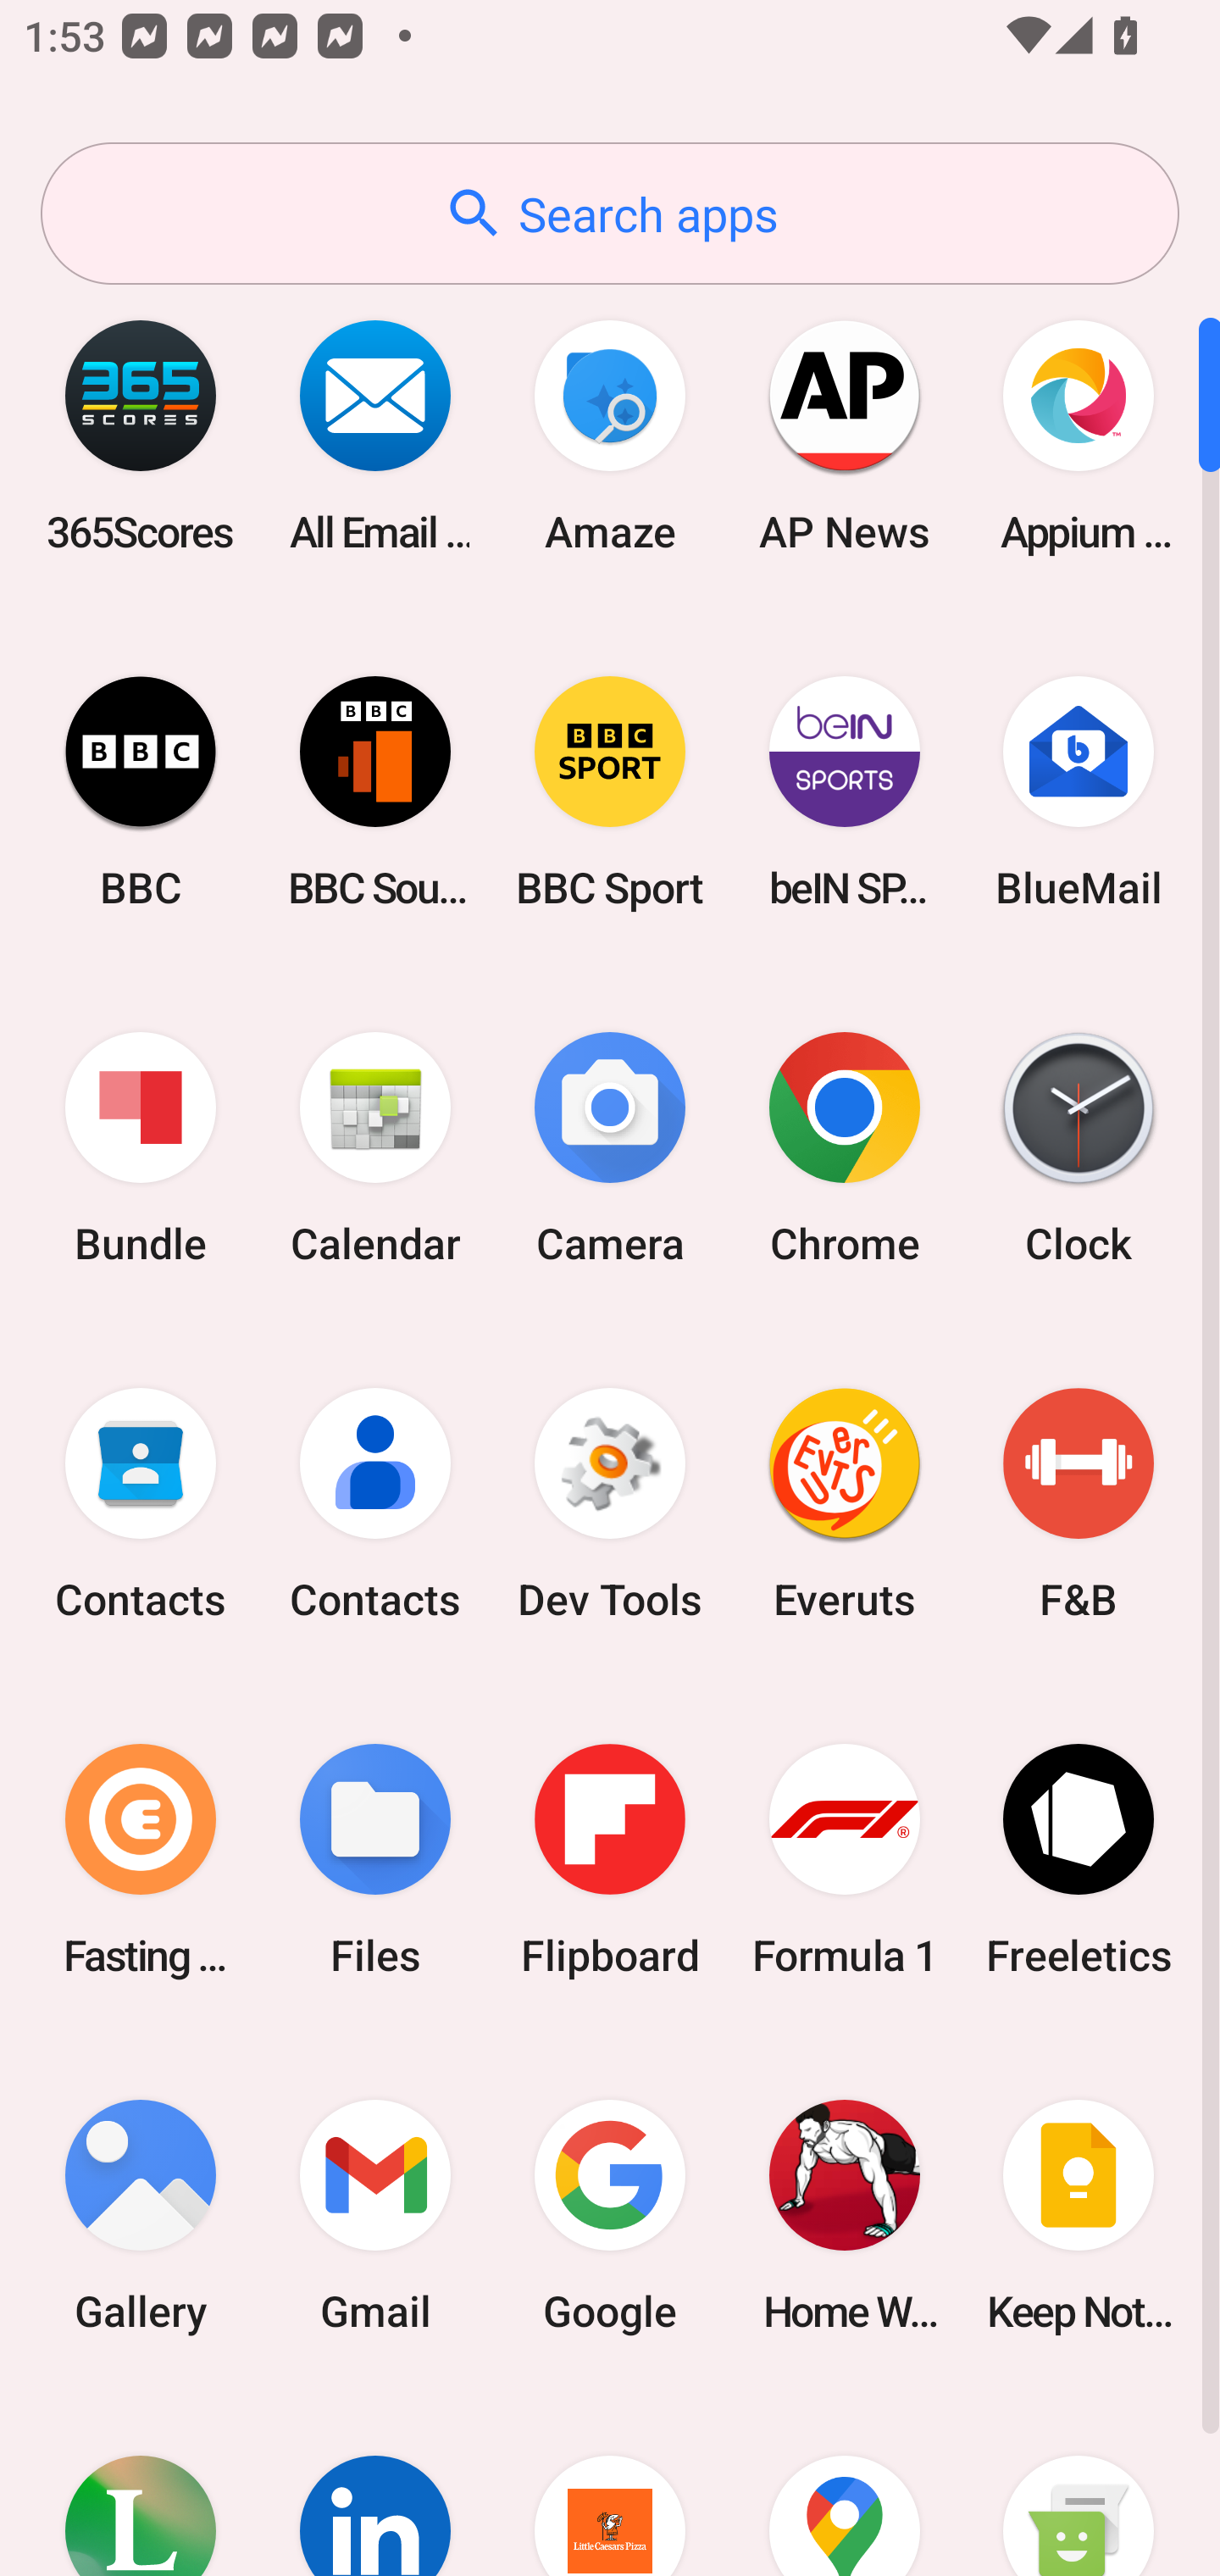 This screenshot has height=2576, width=1220. What do you see at coordinates (1079, 2215) in the screenshot?
I see `Keep Notes` at bounding box center [1079, 2215].